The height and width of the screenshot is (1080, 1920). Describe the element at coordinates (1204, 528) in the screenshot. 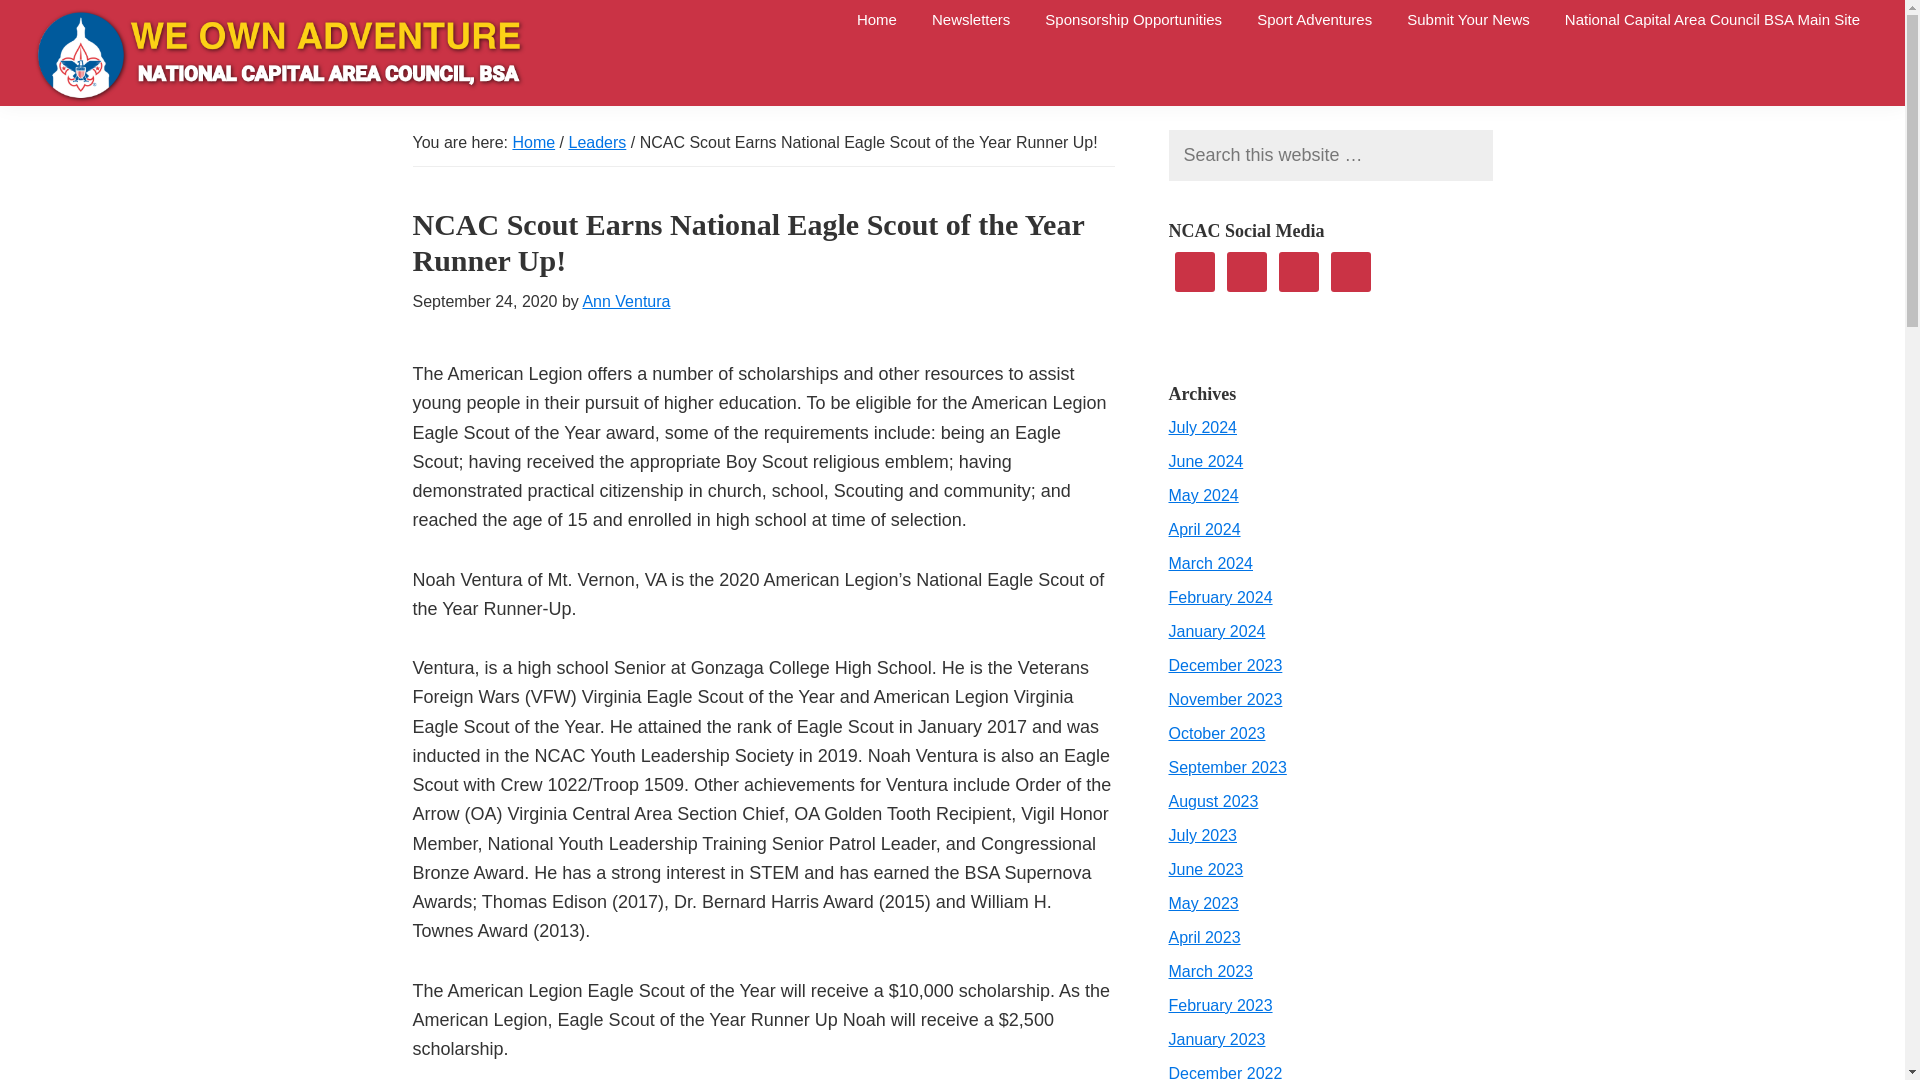

I see `April 2024` at that location.